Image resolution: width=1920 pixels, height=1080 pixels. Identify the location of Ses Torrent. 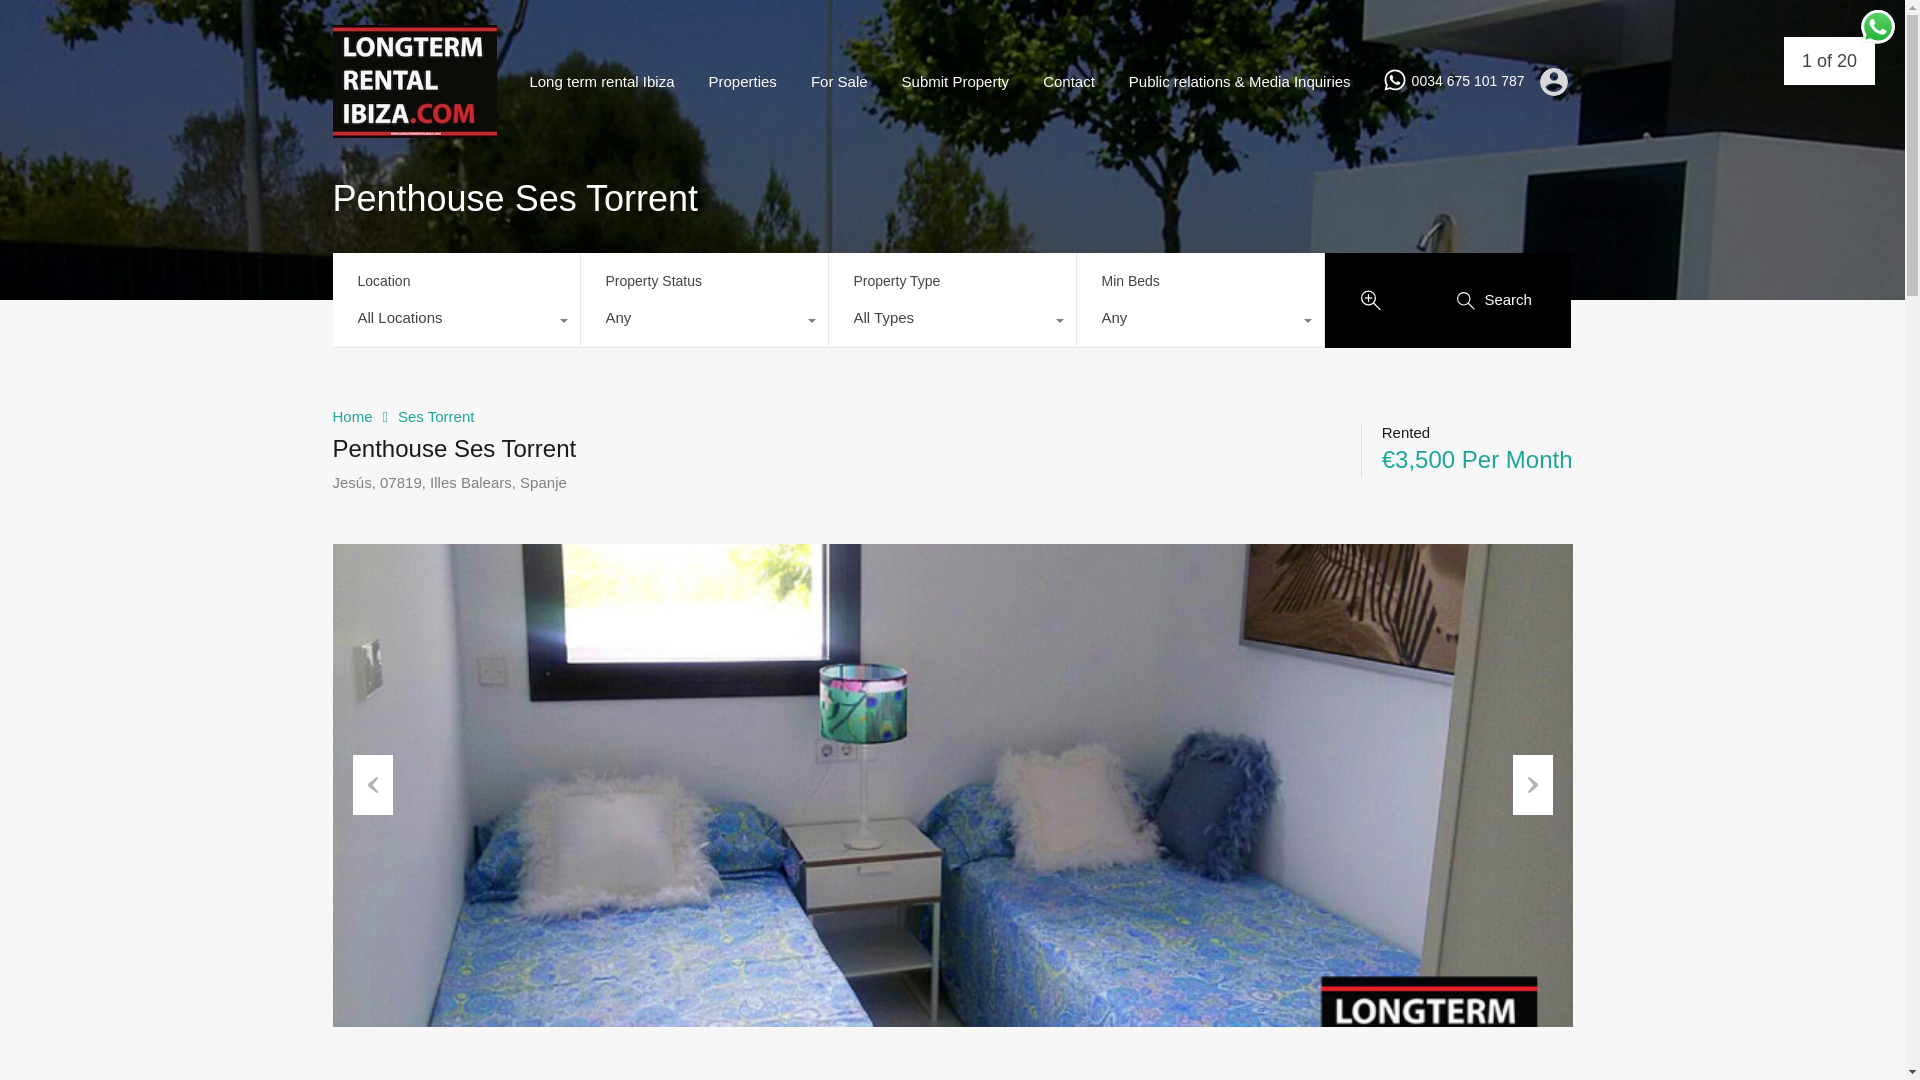
(436, 416).